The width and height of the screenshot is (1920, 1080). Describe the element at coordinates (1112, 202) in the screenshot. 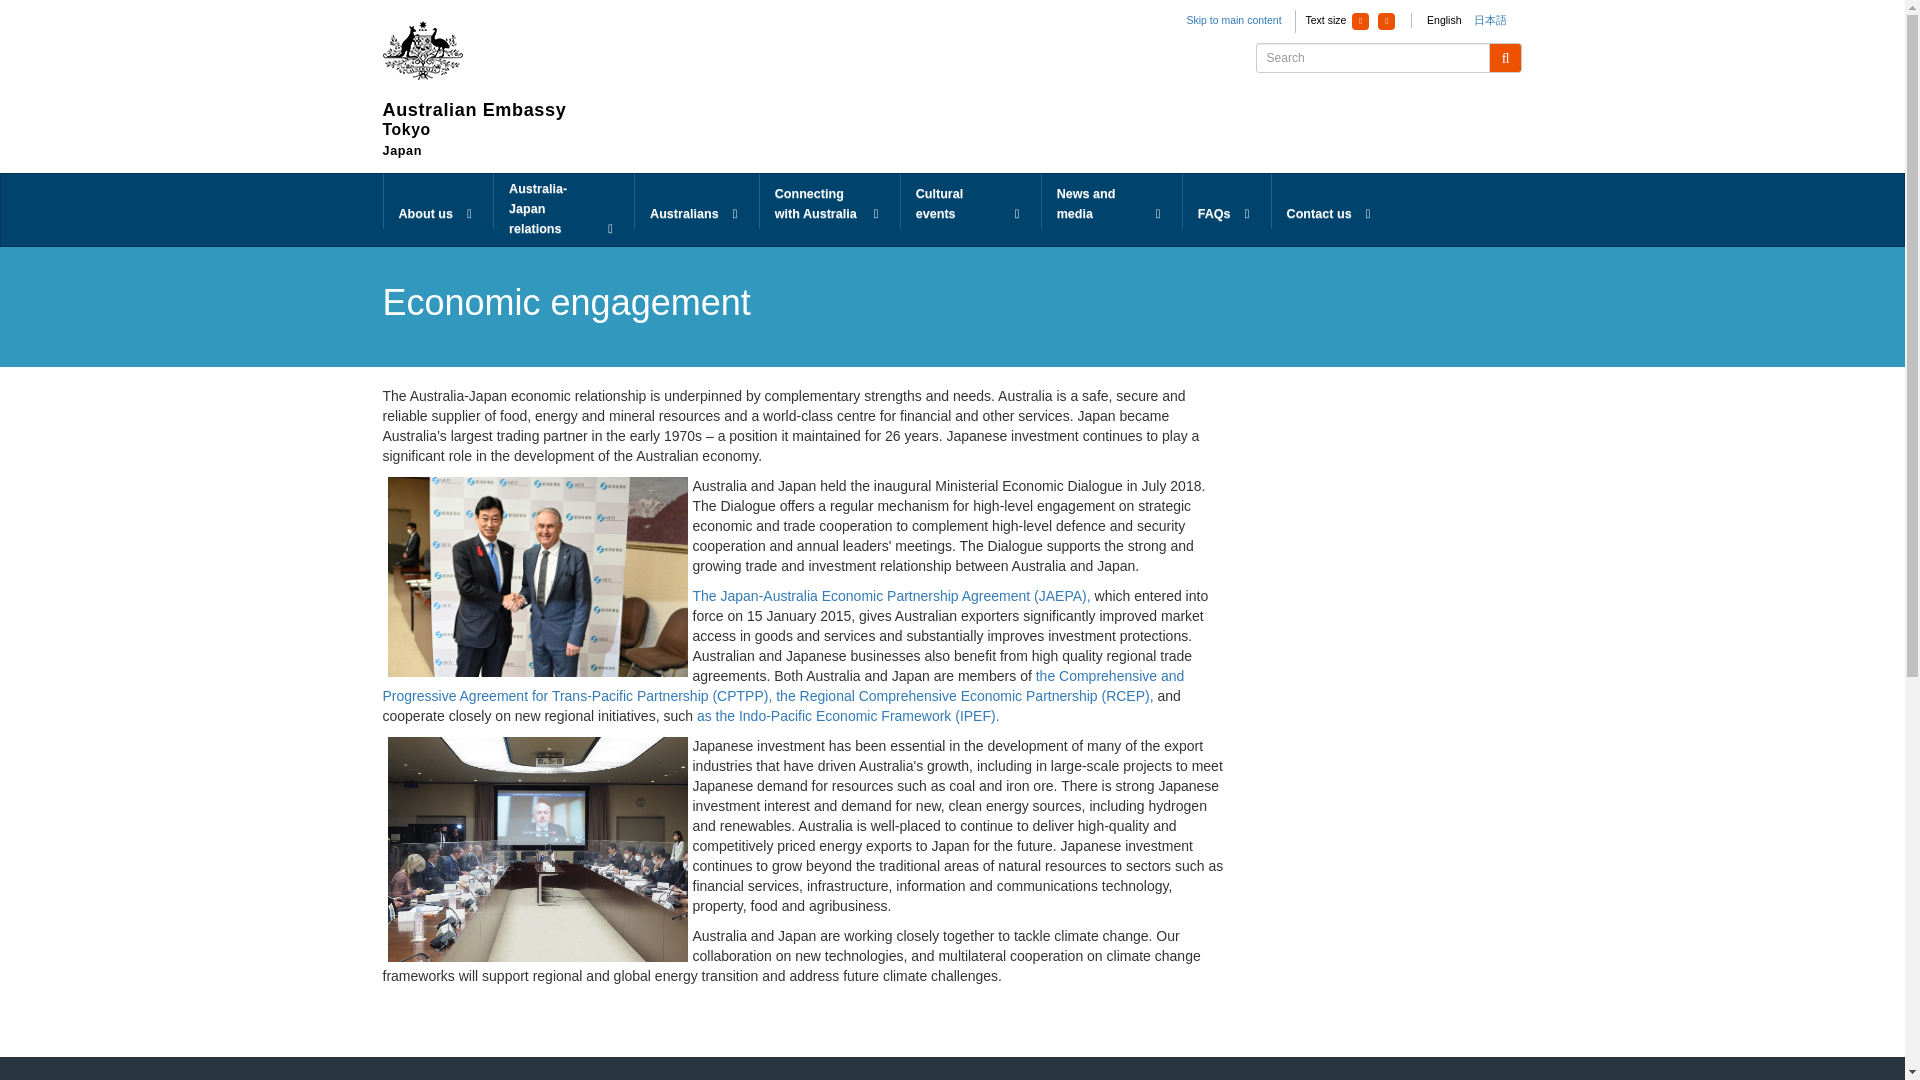

I see `News and media  ` at that location.